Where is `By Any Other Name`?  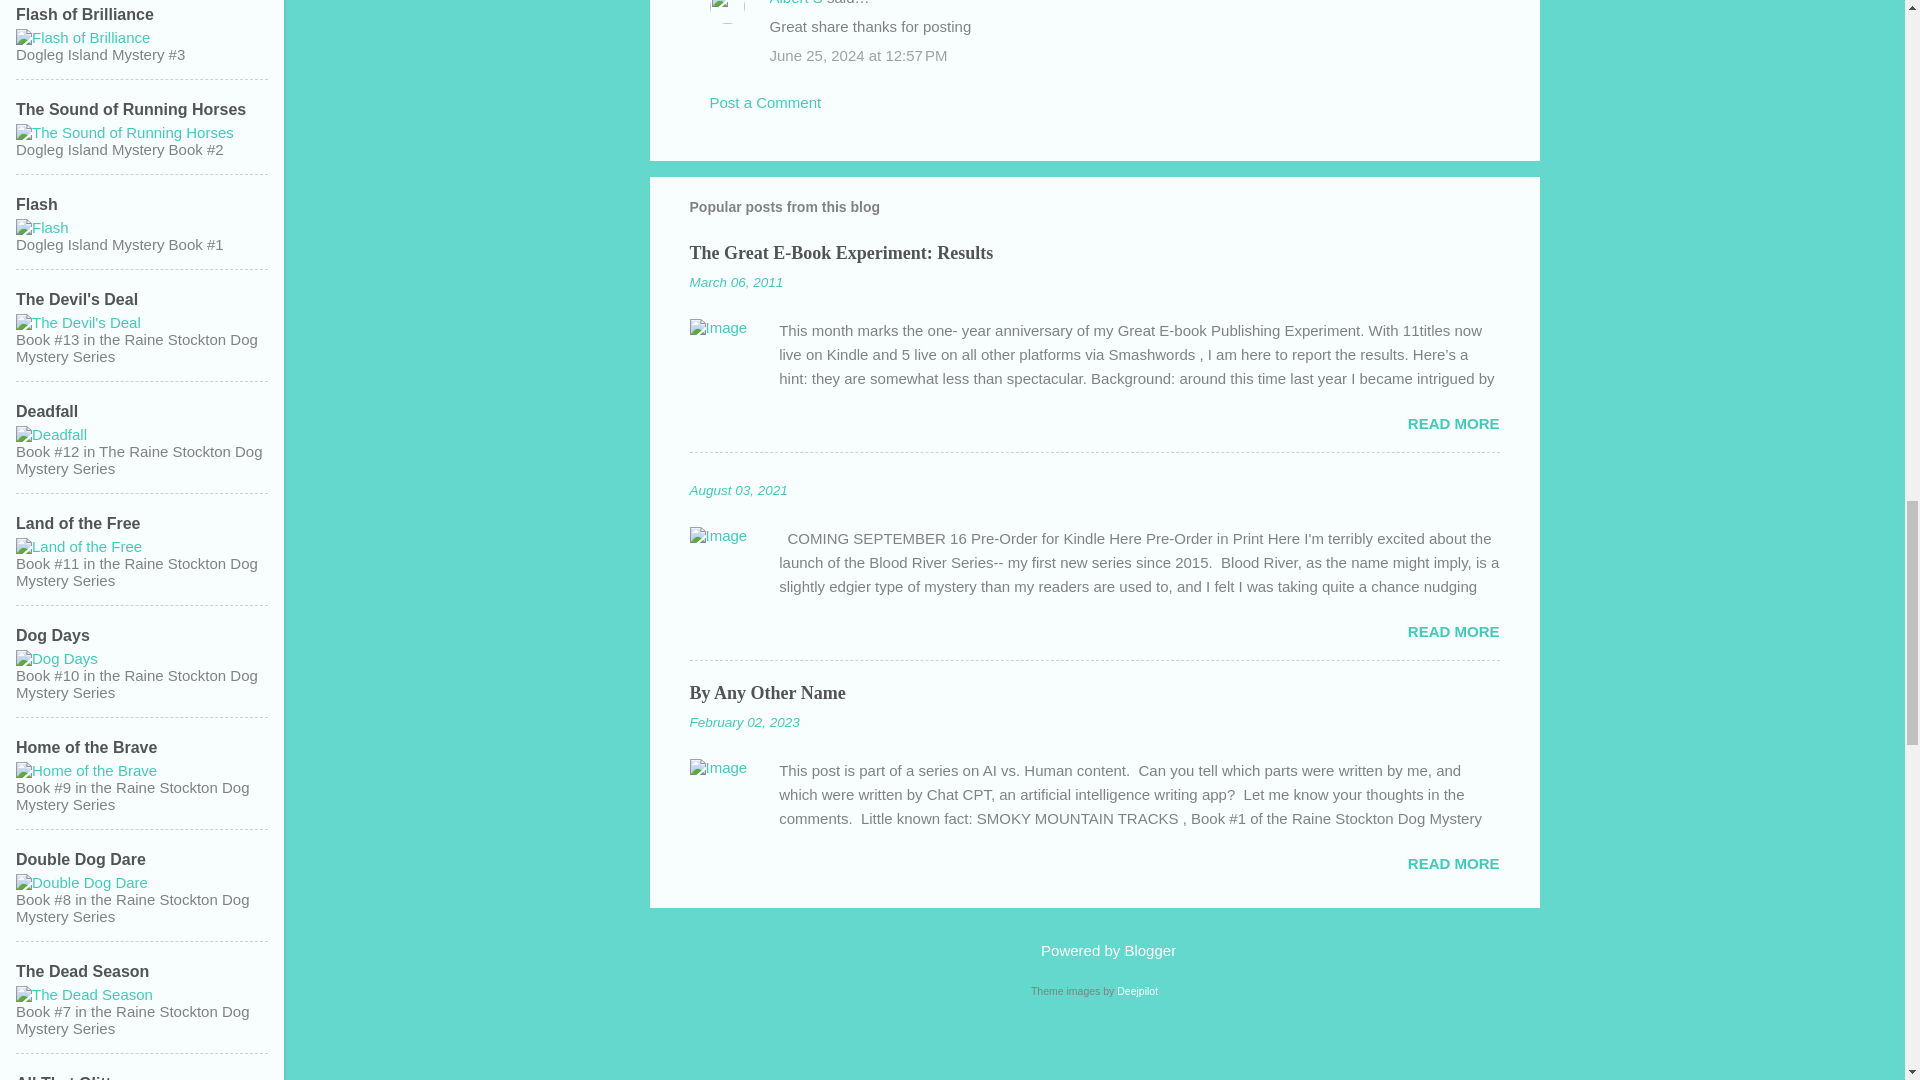
By Any Other Name is located at coordinates (768, 692).